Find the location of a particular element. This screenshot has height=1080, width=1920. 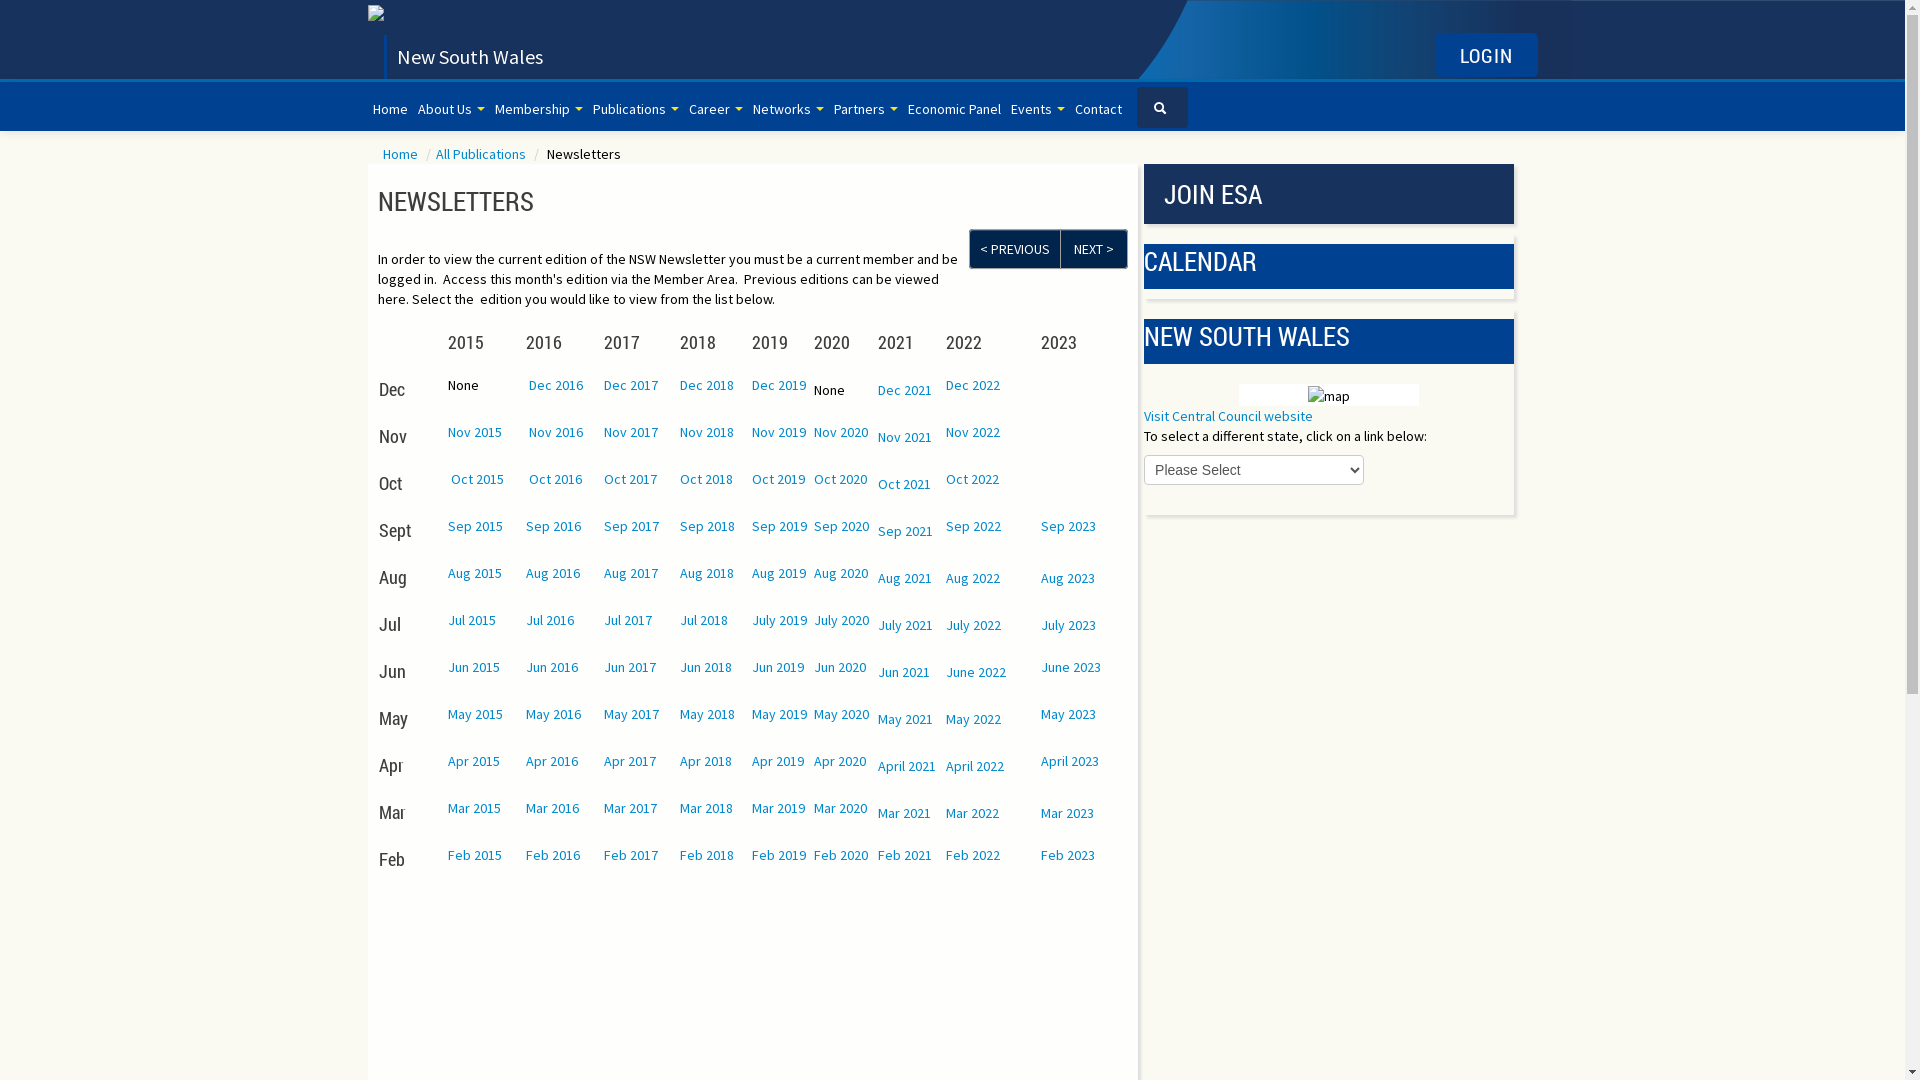

Mar 2021 is located at coordinates (904, 813).